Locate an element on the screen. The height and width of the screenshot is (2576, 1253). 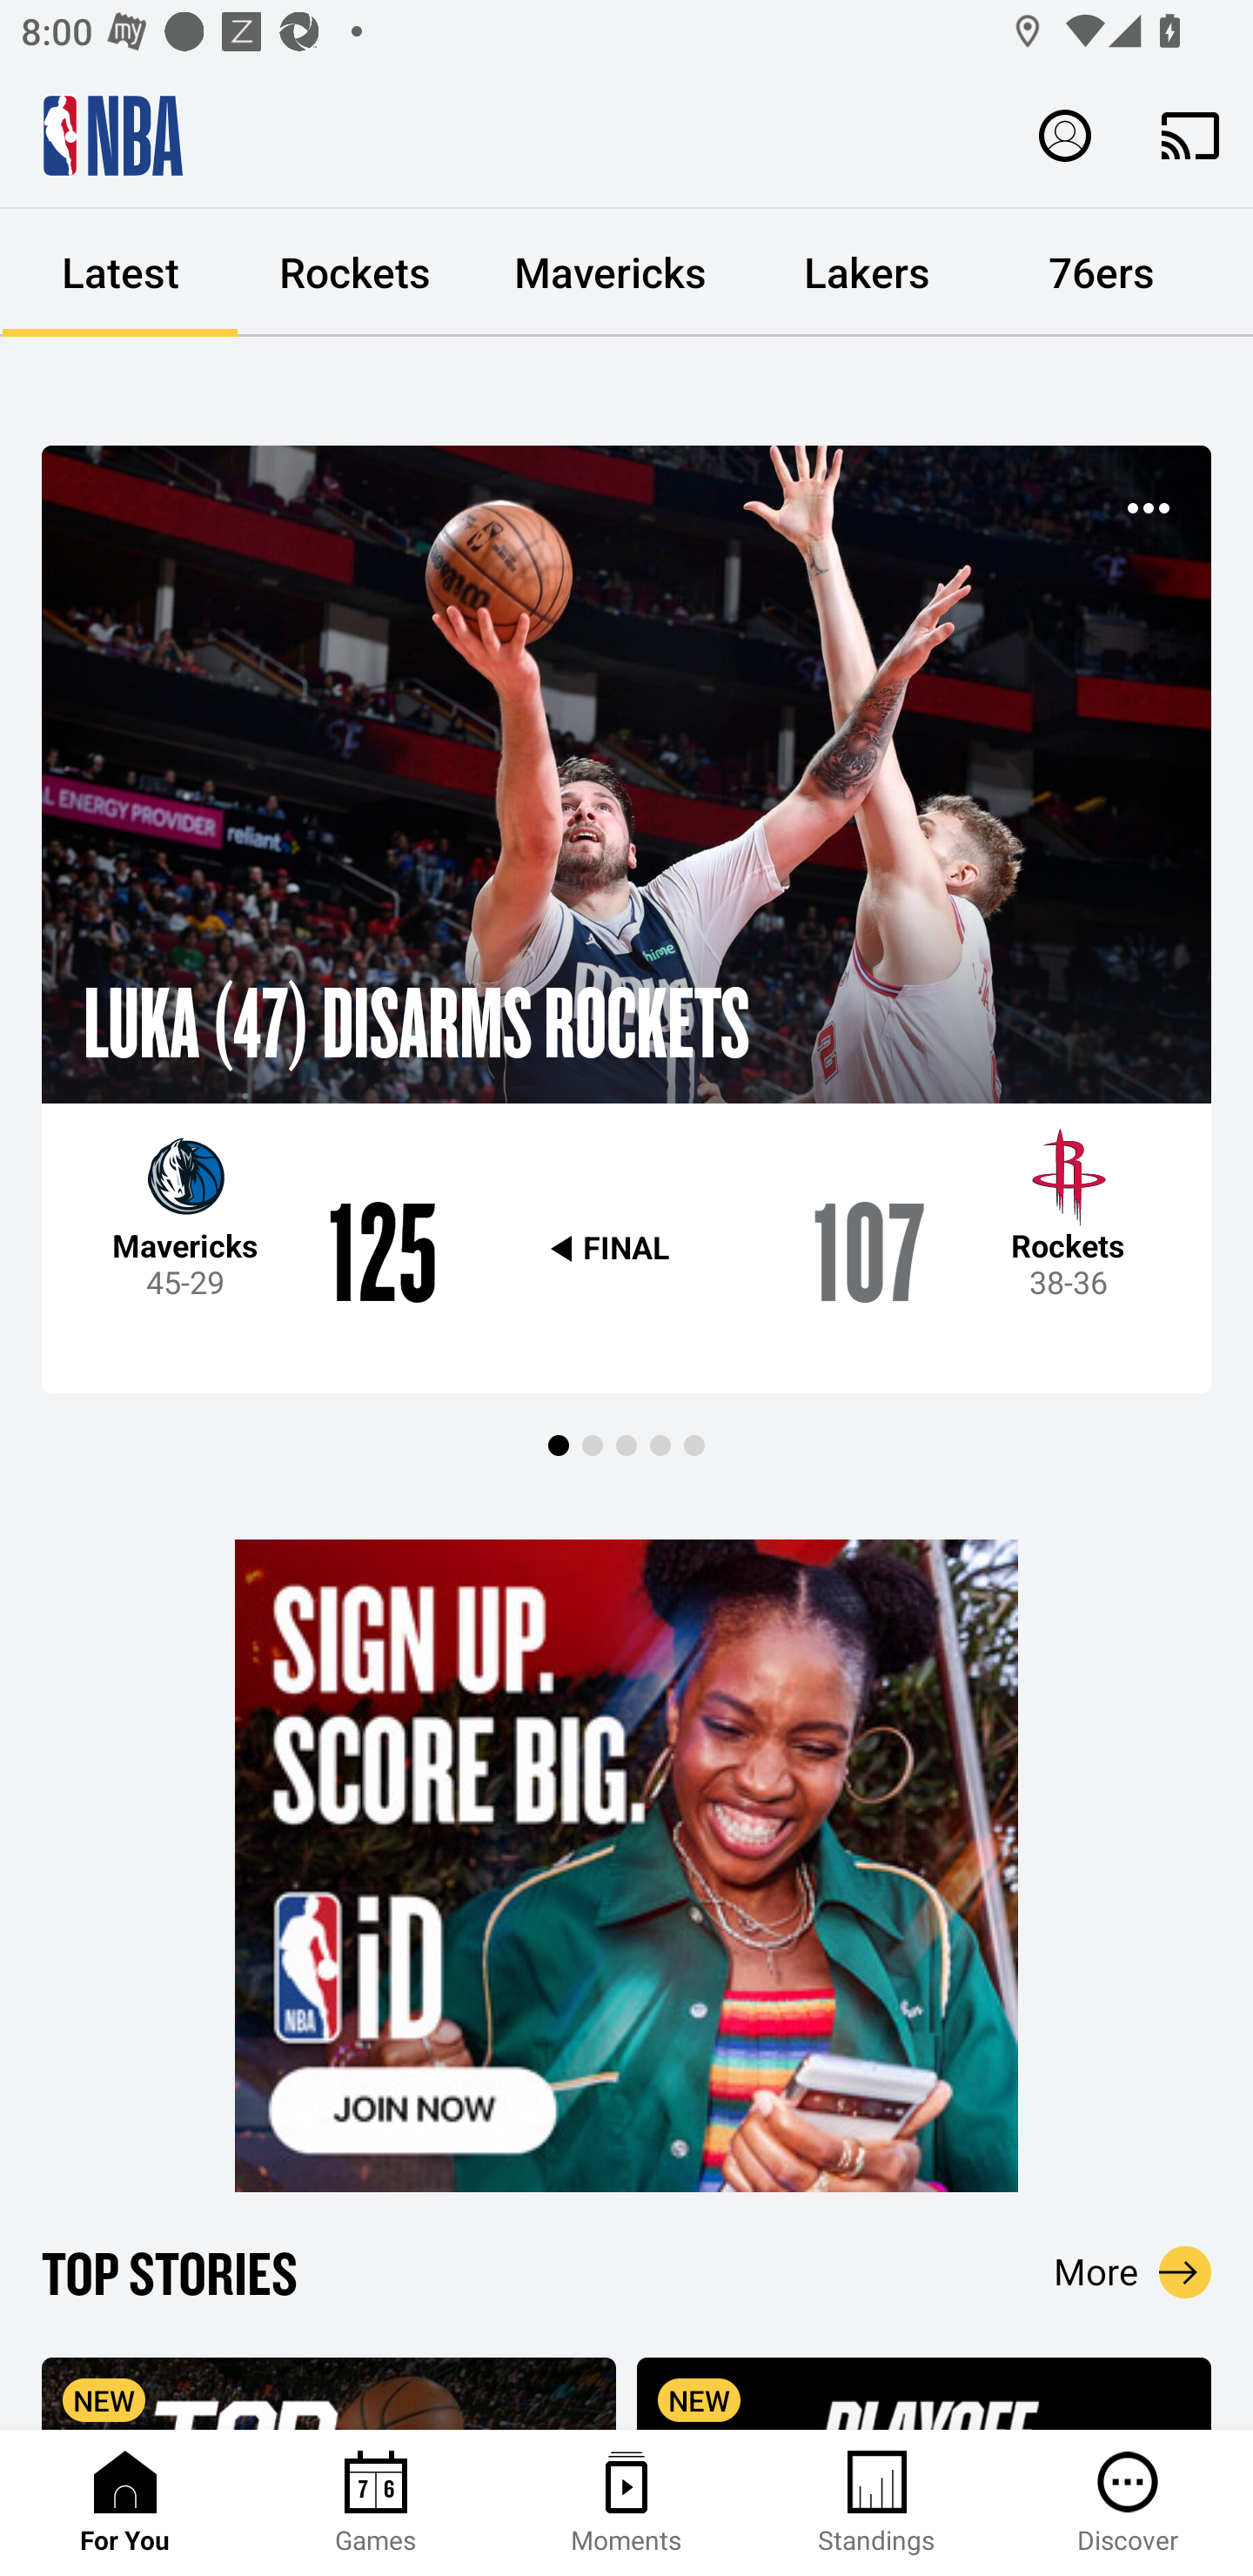
Discover is located at coordinates (1128, 2503).